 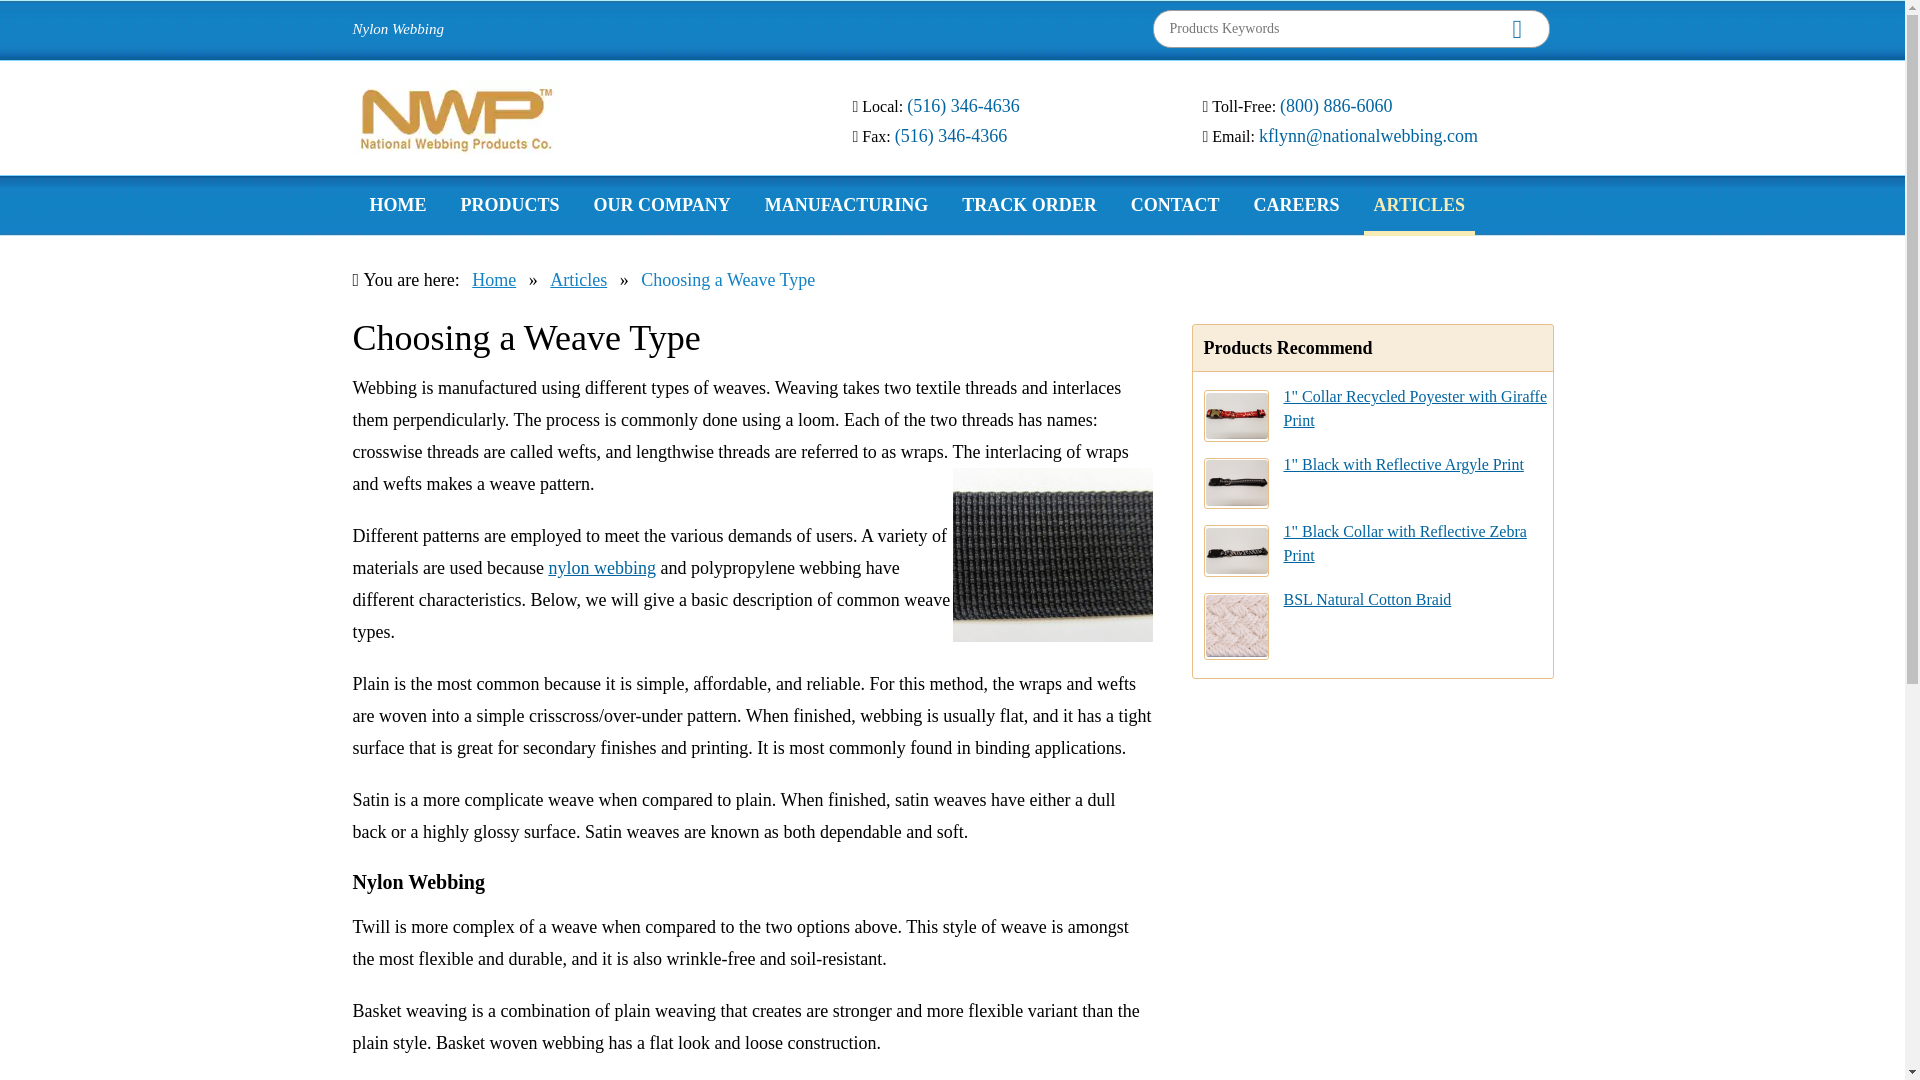 I want to click on nylon webbing, so click(x=1052, y=554).